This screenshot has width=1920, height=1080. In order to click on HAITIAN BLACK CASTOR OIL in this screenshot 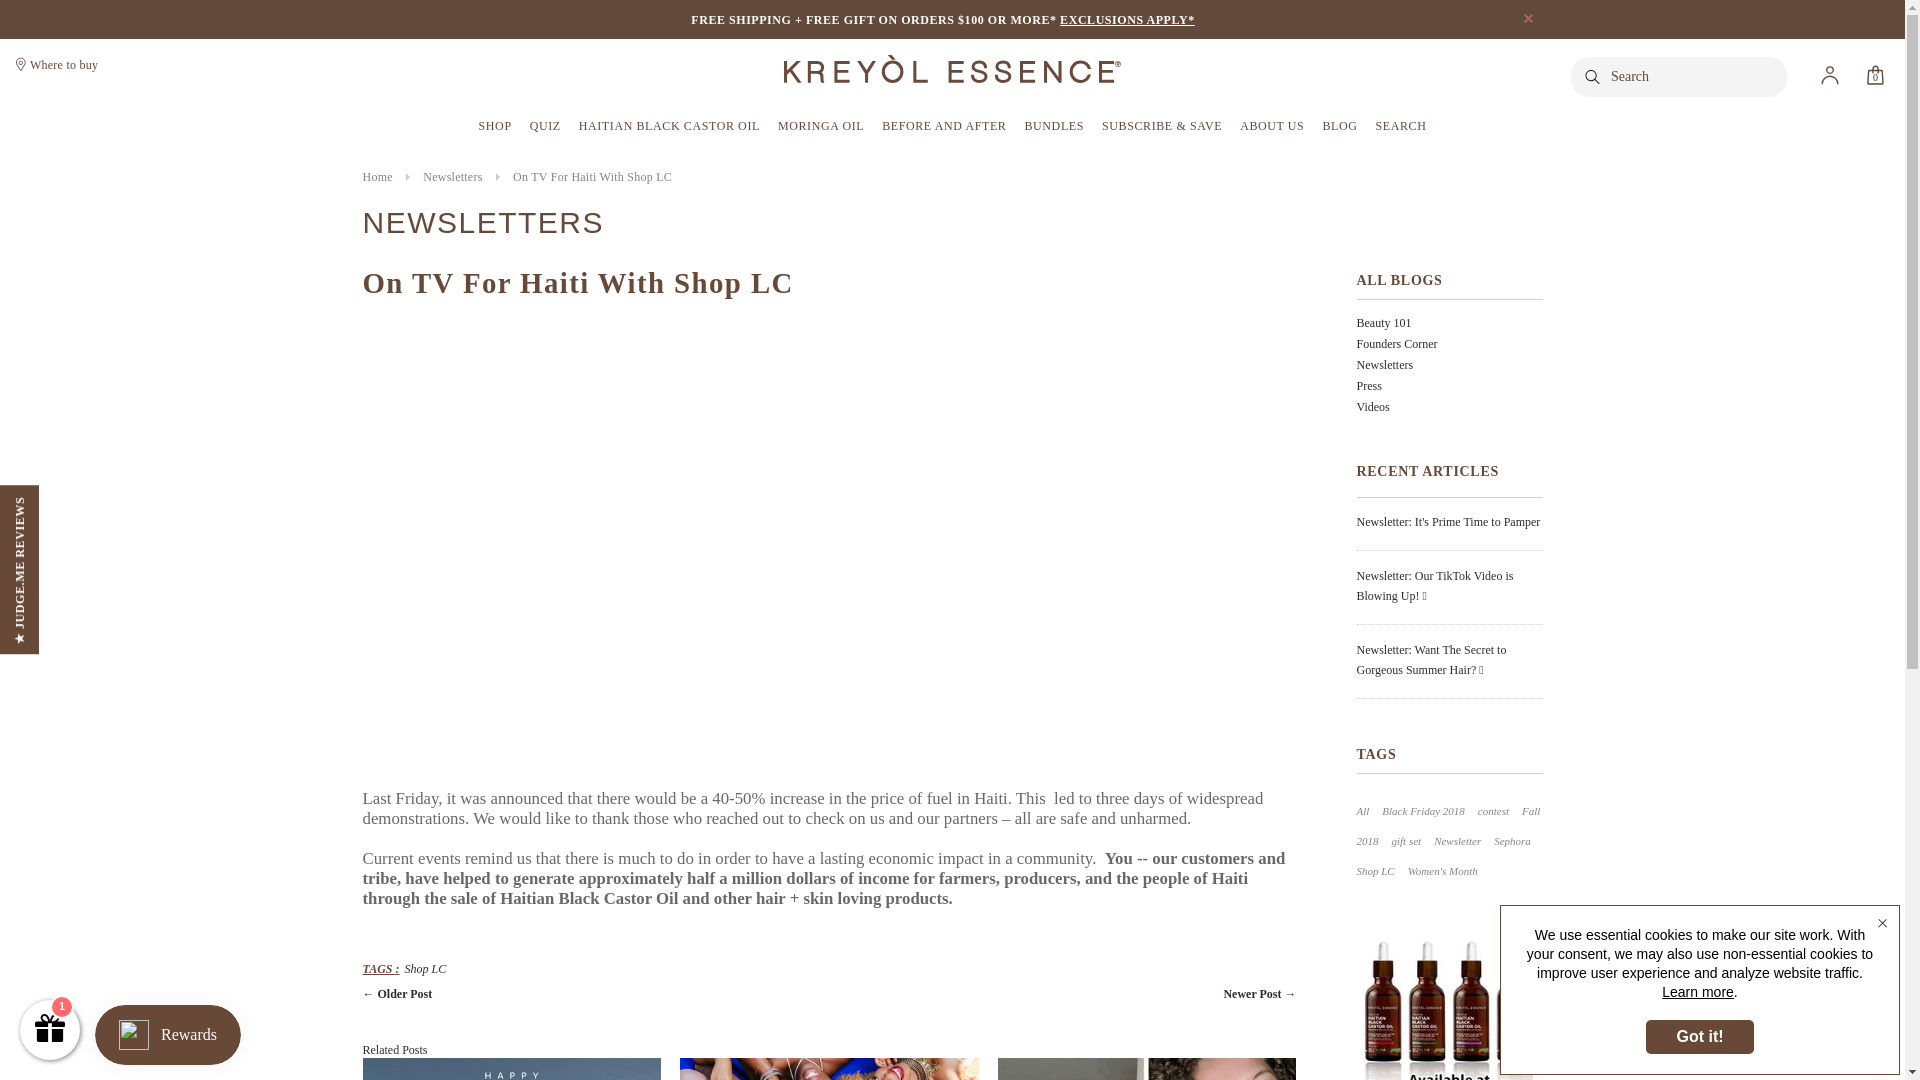, I will do `click(670, 126)`.